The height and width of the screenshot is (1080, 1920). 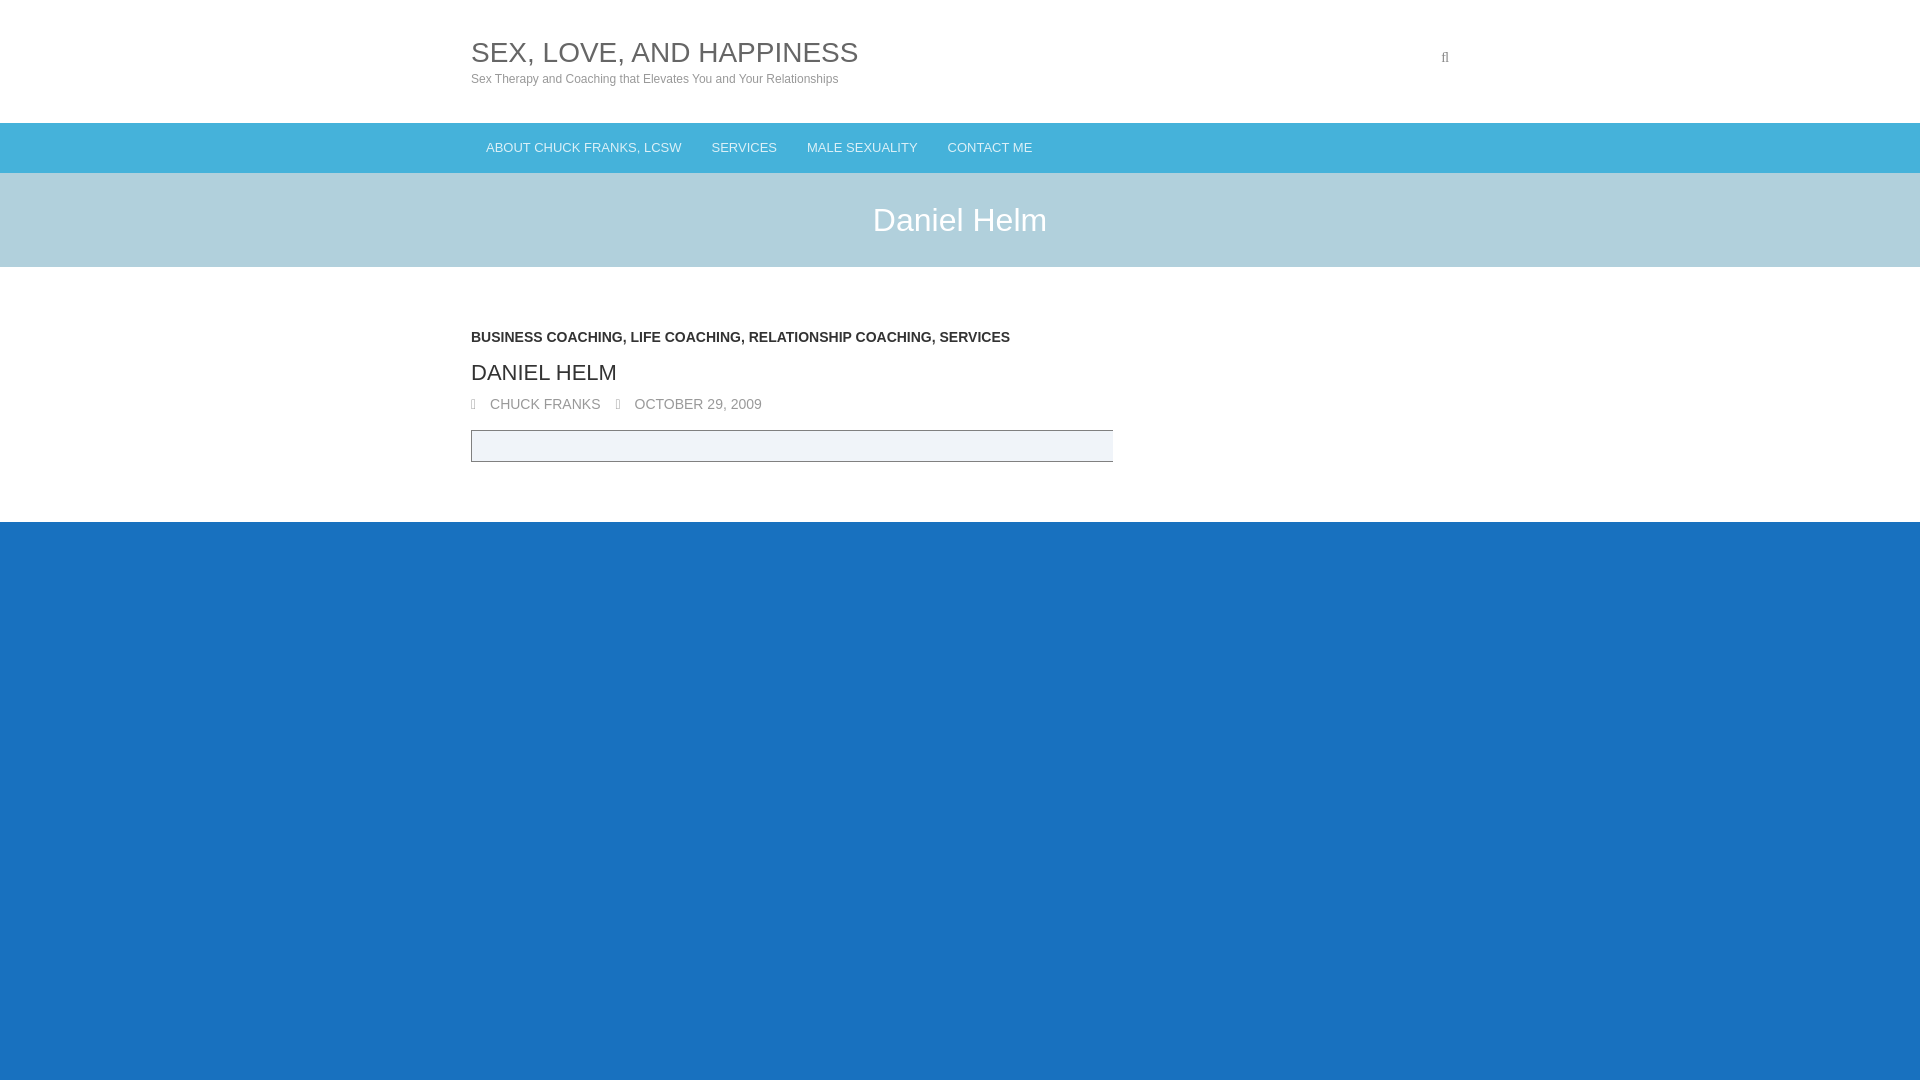 I want to click on LIFE COACHING, so click(x=684, y=342).